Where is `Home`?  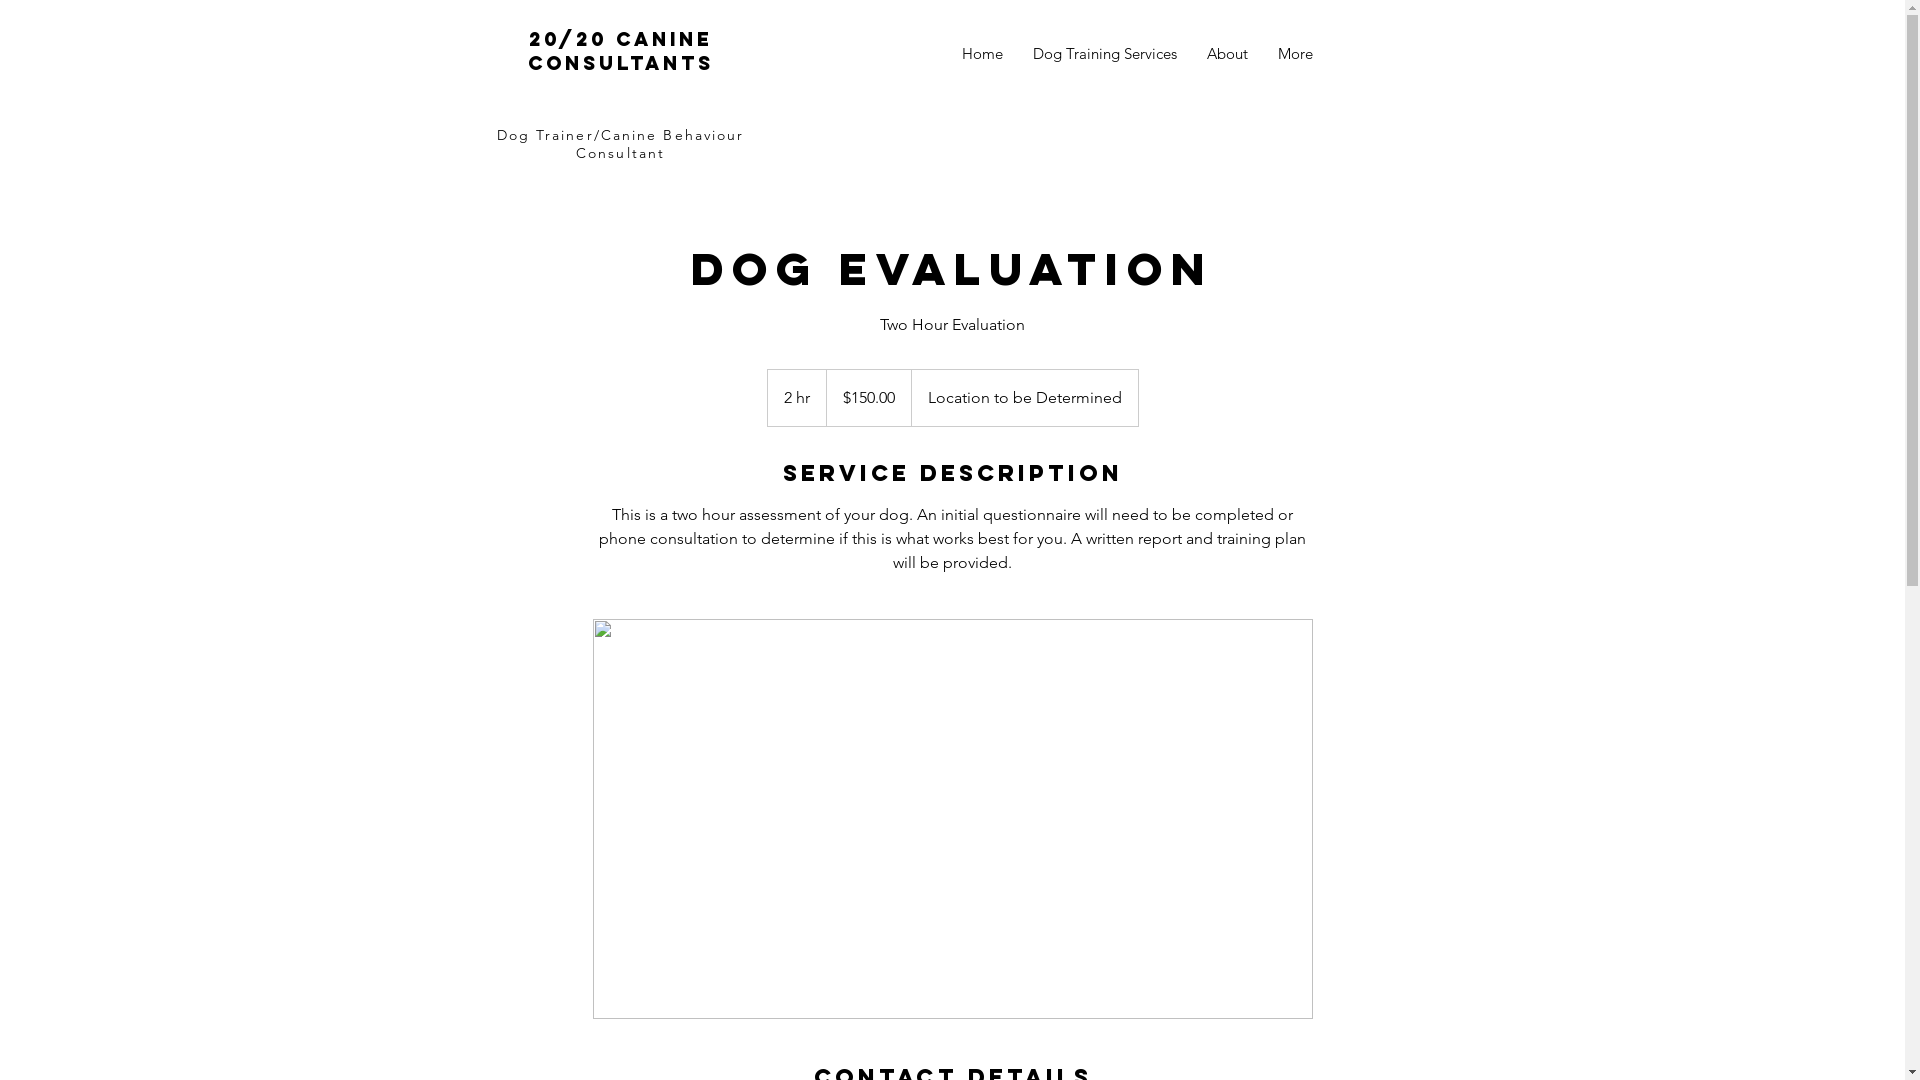 Home is located at coordinates (982, 54).